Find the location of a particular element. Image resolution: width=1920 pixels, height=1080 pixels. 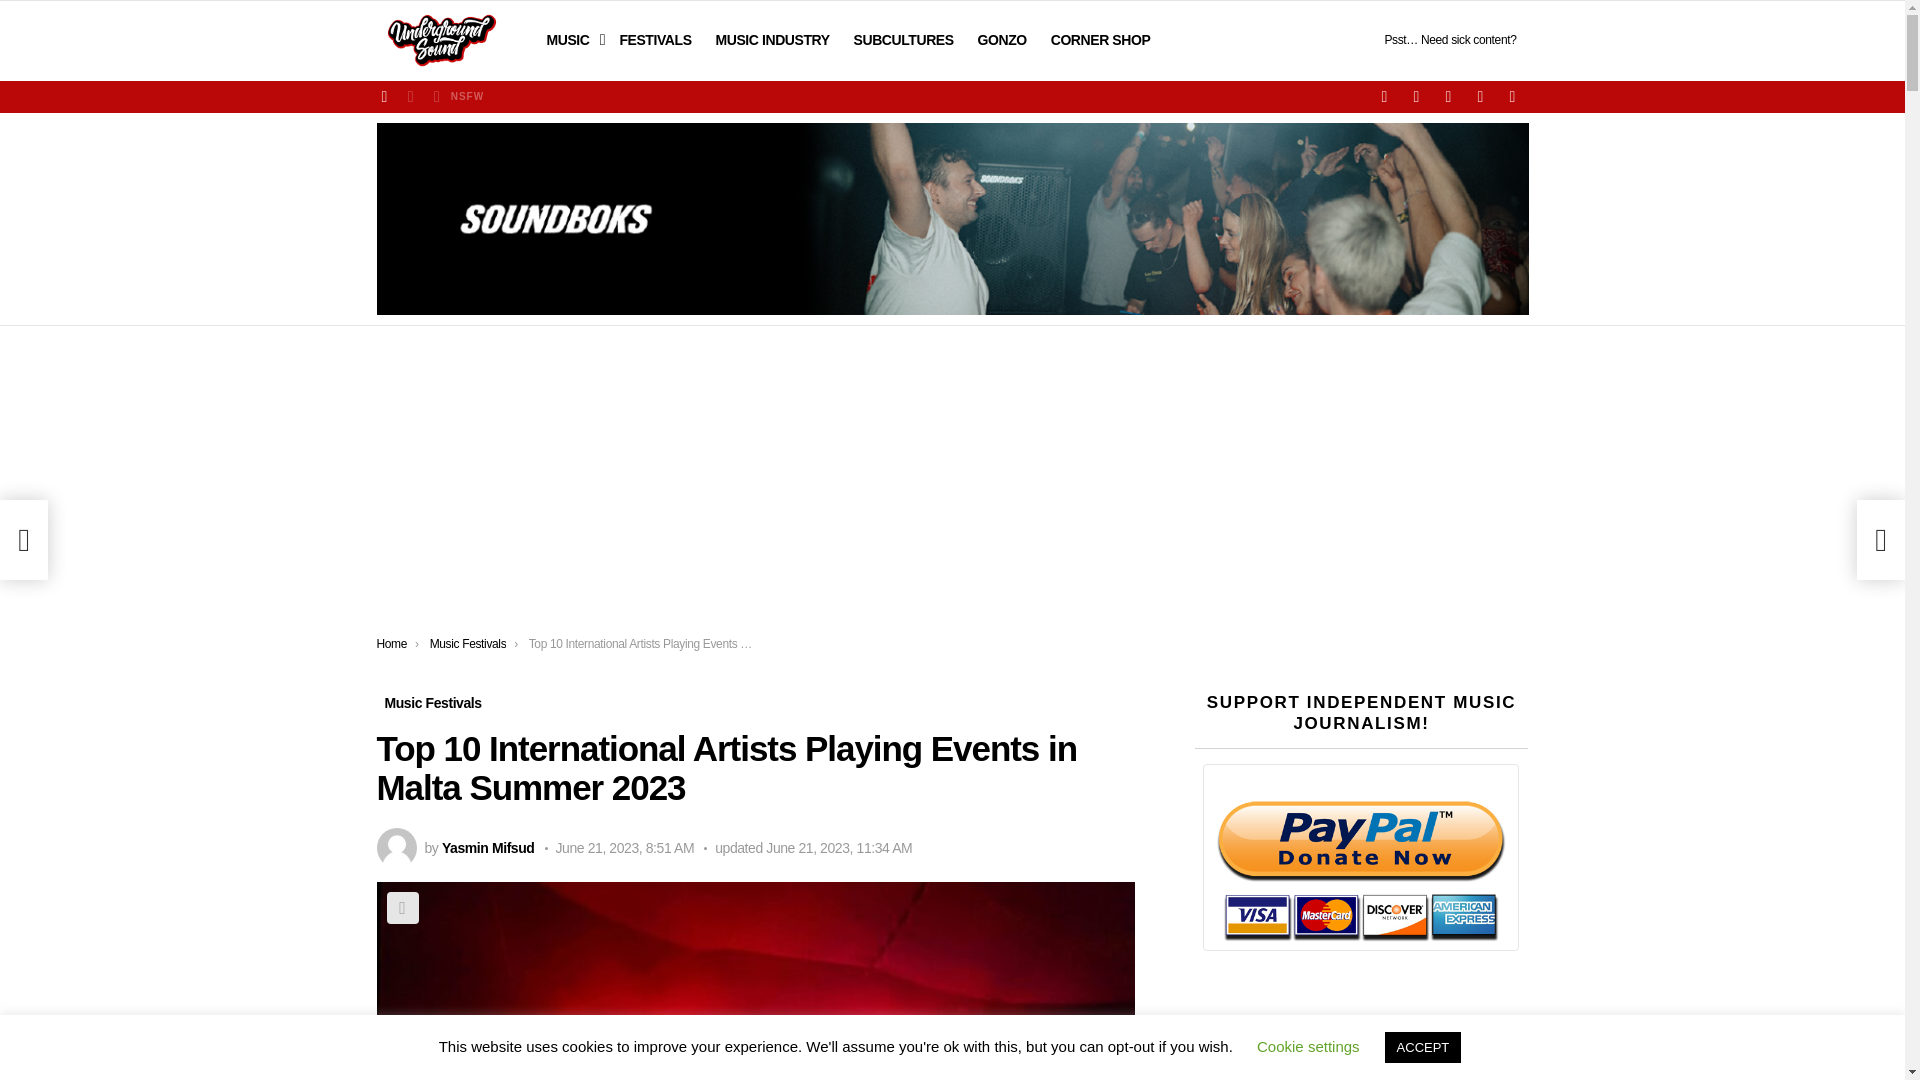

youtube is located at coordinates (1448, 96).